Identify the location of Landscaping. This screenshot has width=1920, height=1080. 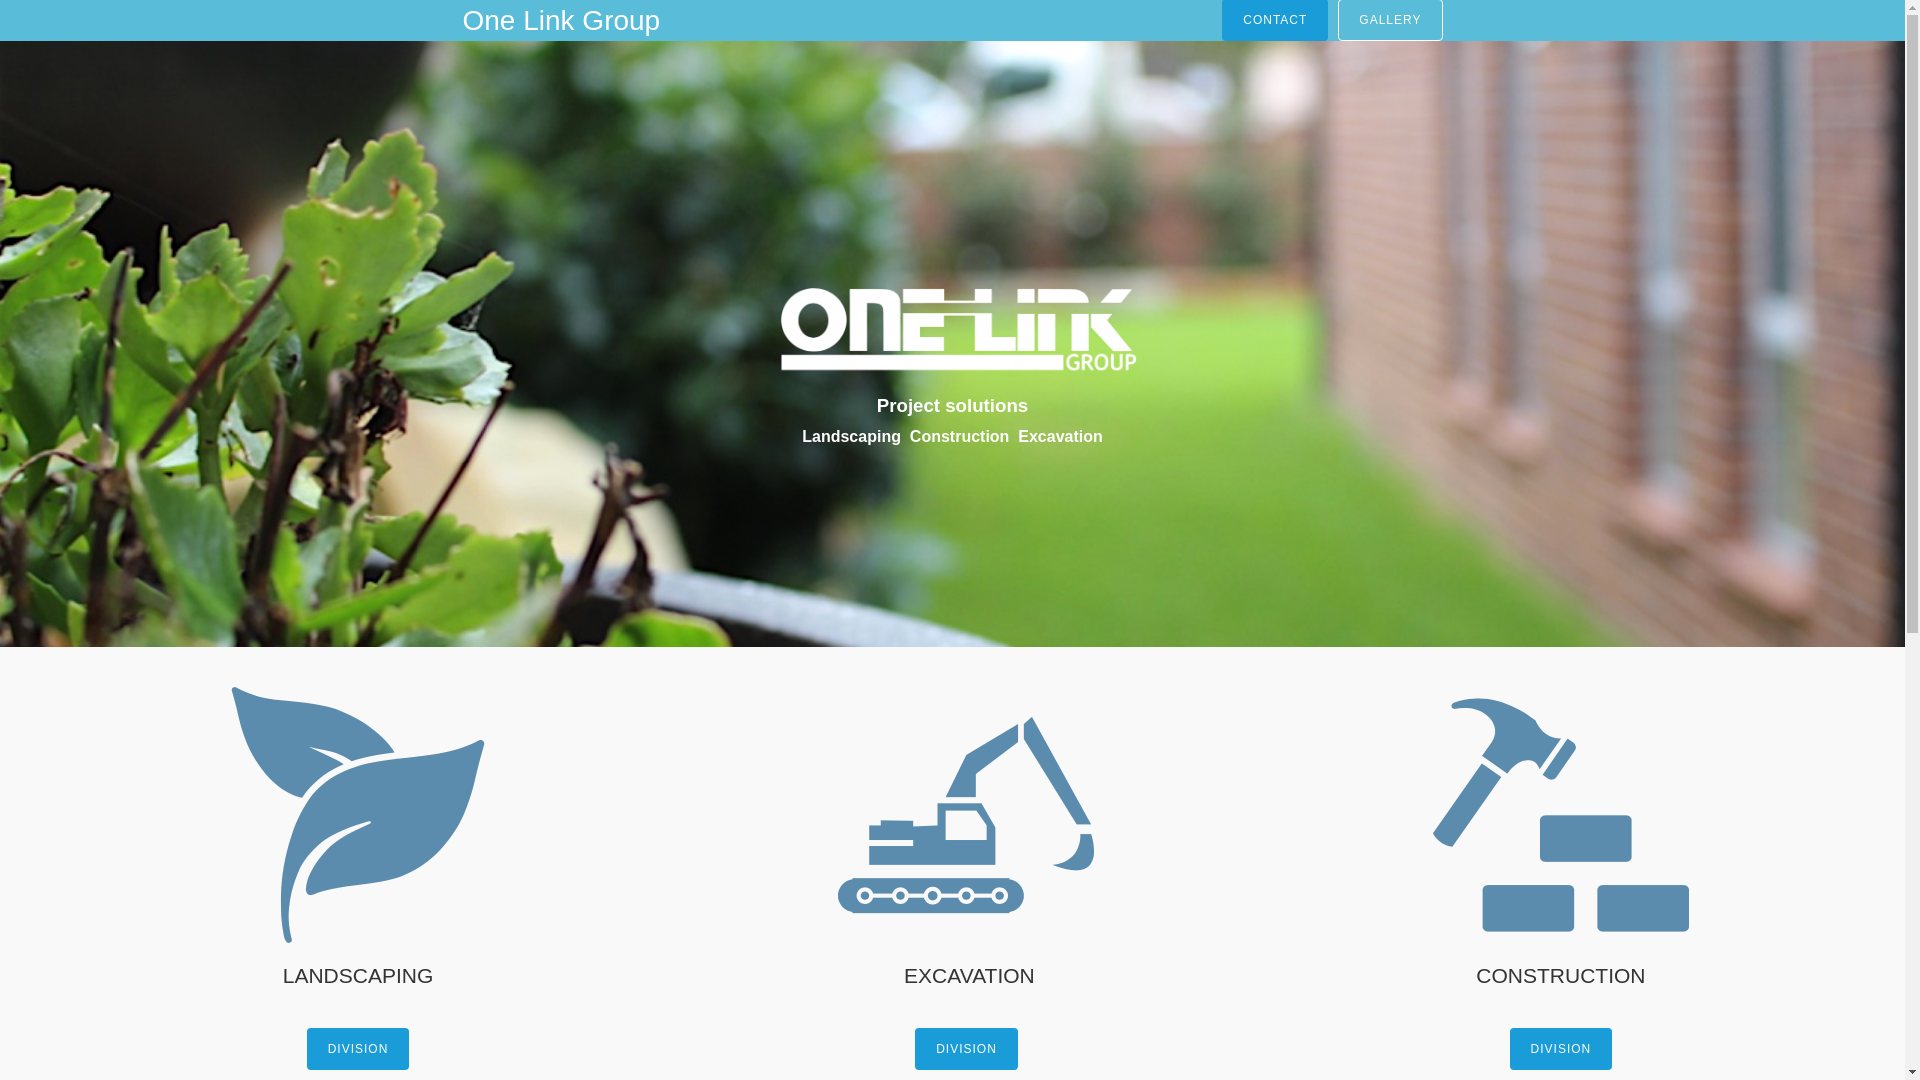
(852, 436).